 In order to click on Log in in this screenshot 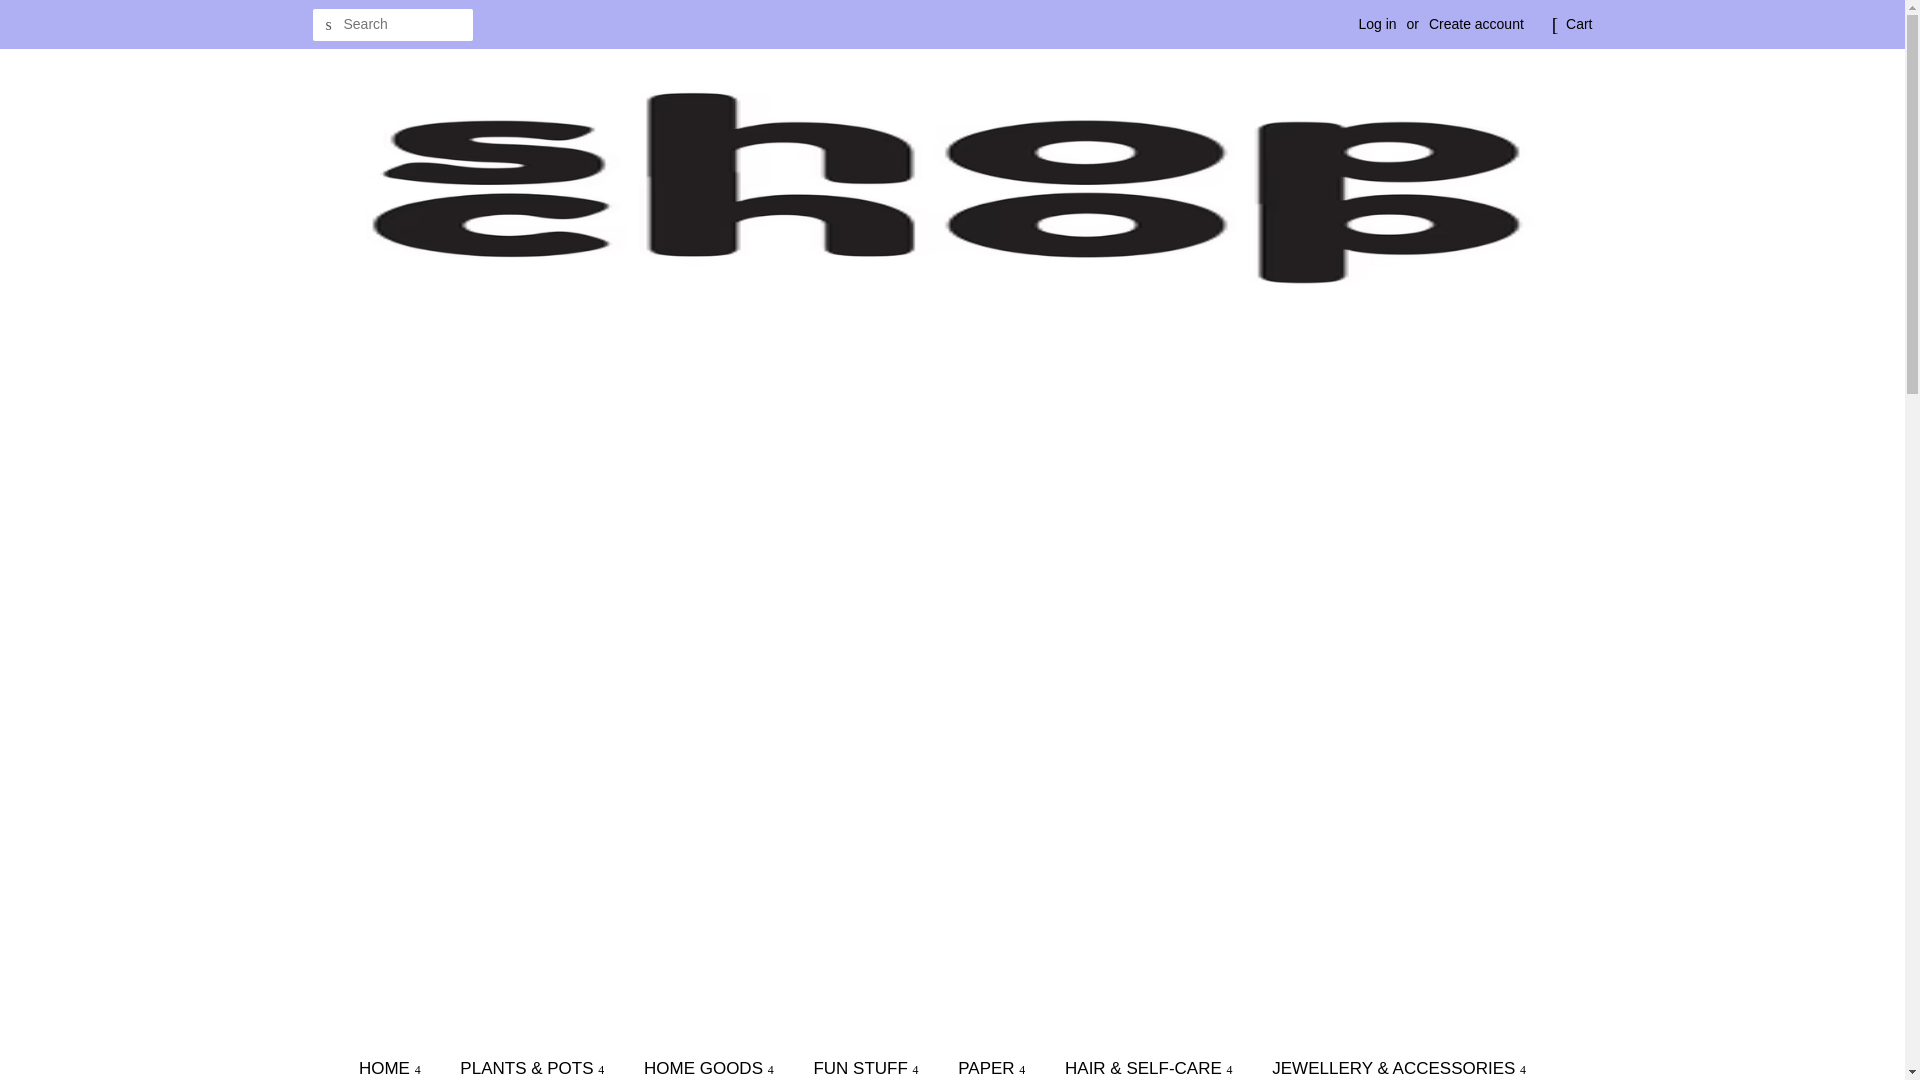, I will do `click(1376, 24)`.